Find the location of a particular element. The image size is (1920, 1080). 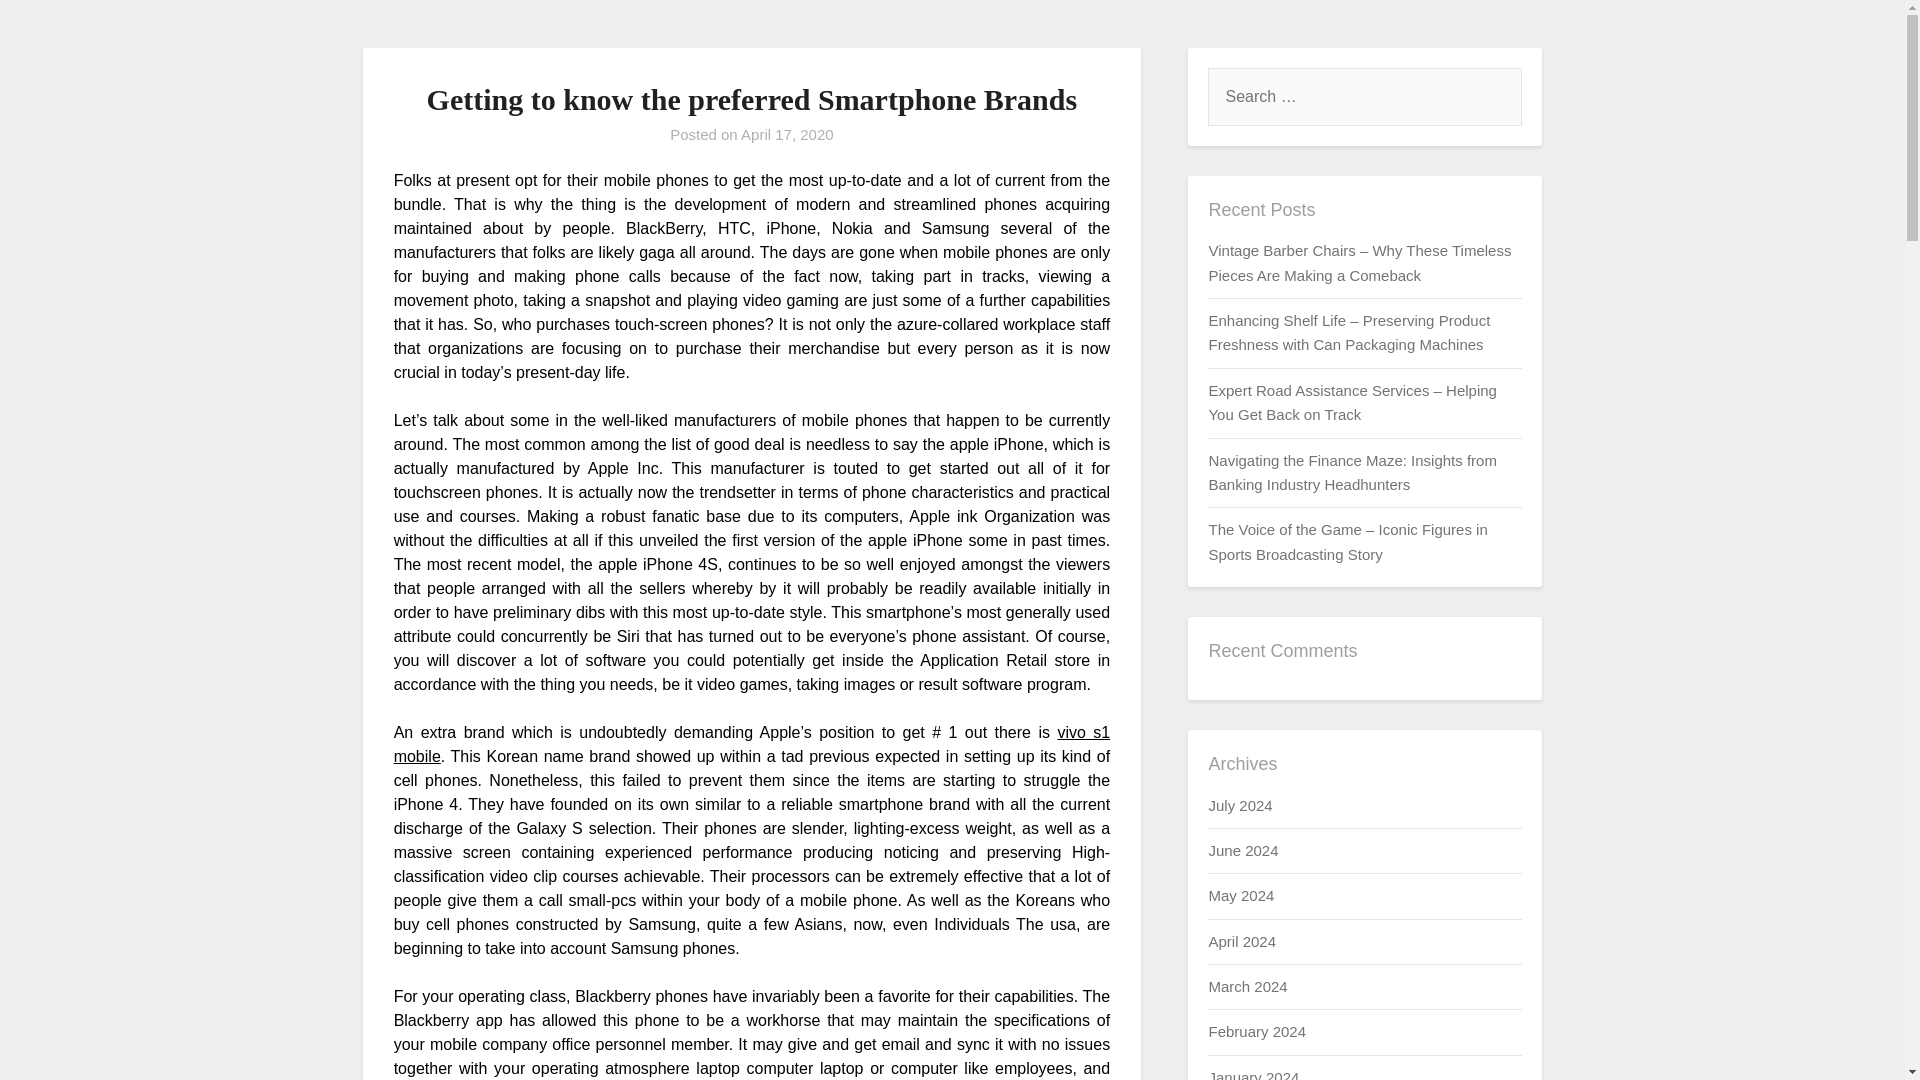

February 2024 is located at coordinates (1256, 1031).